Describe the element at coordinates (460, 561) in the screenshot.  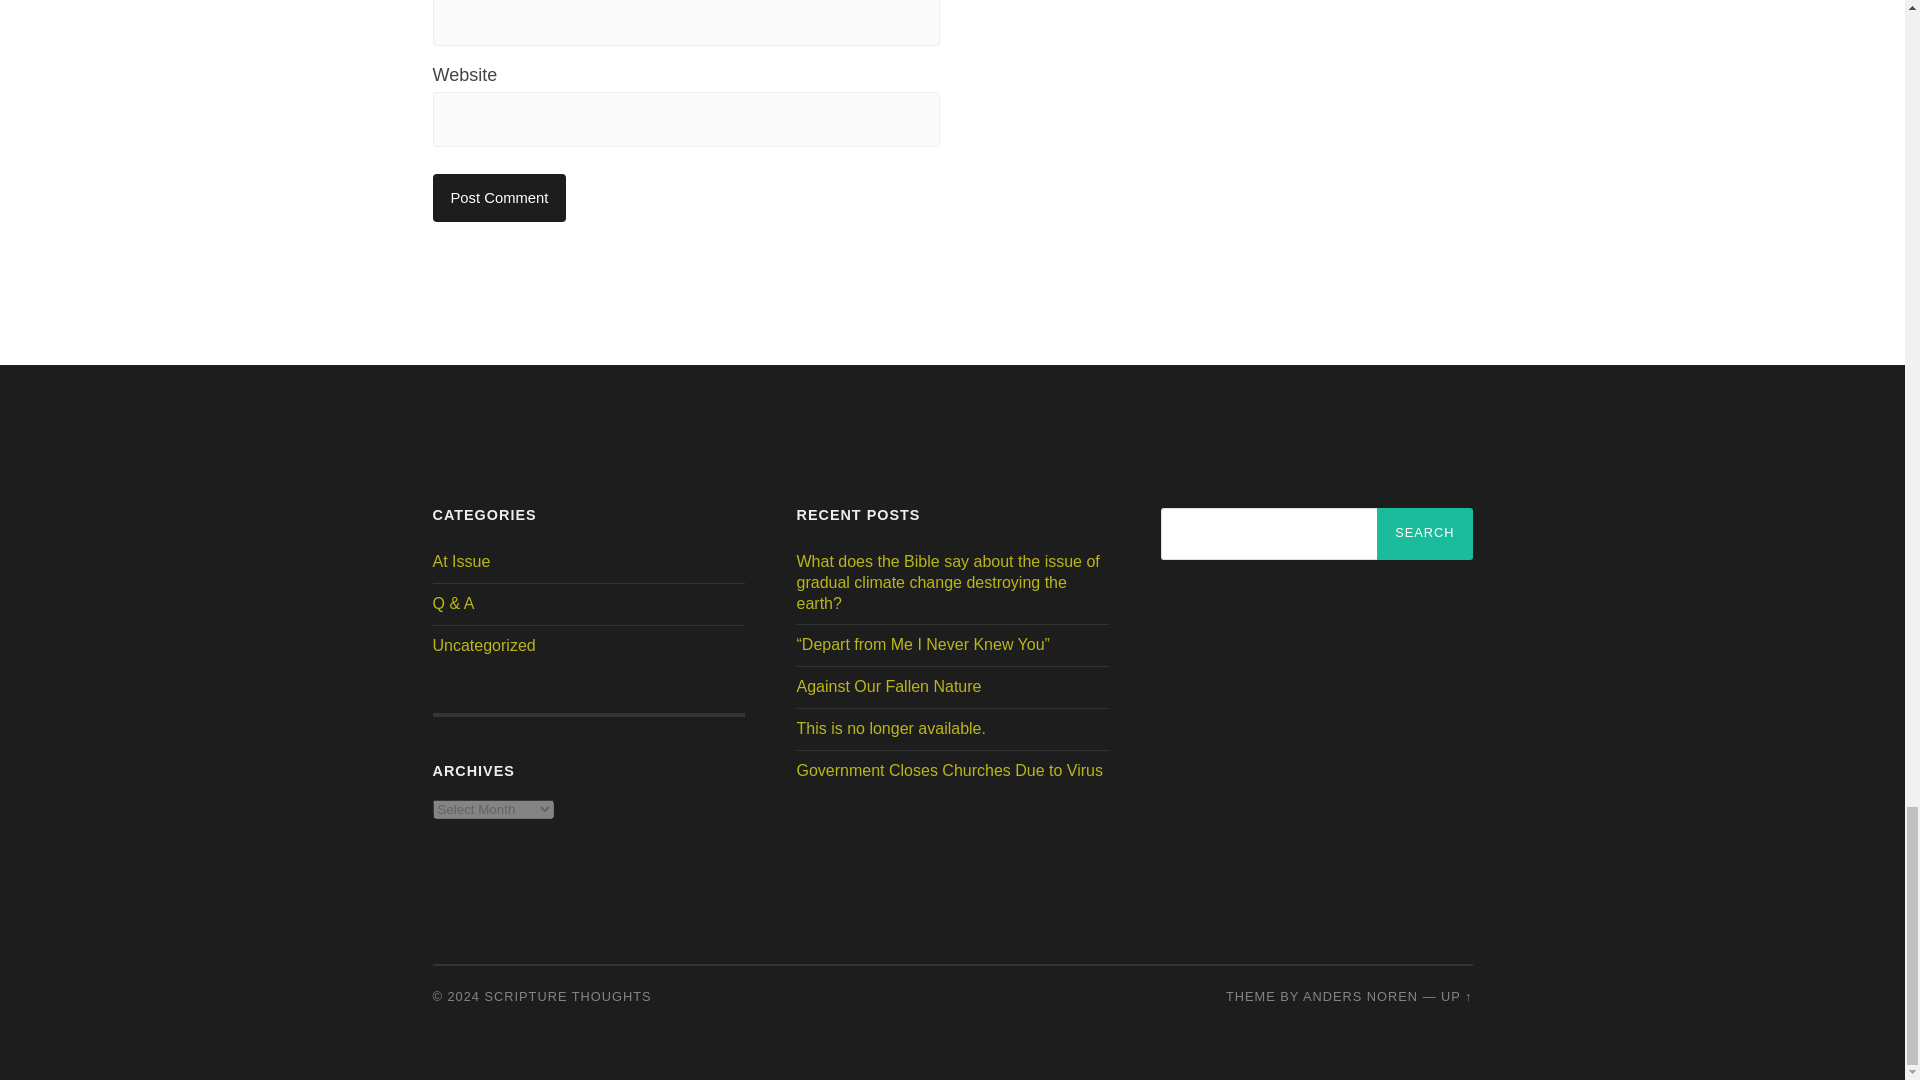
I see `At Issue` at that location.